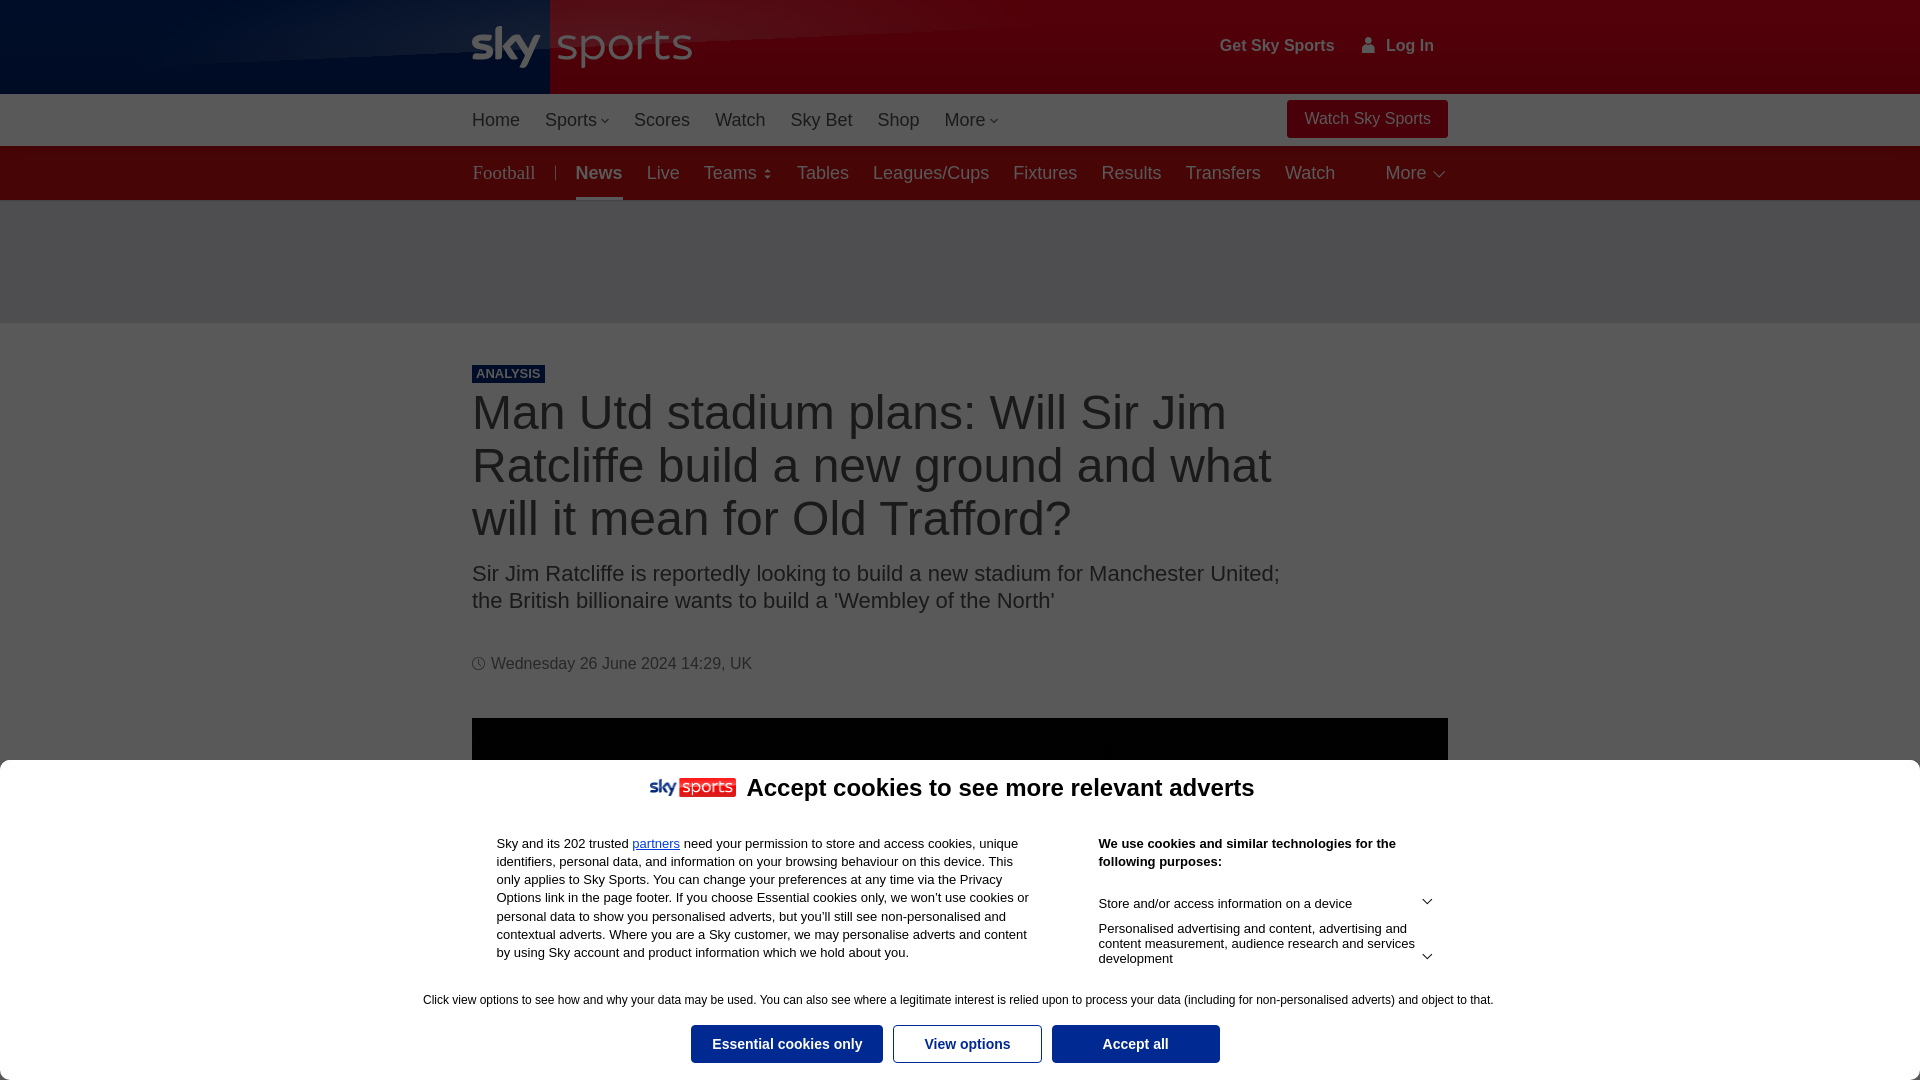  I want to click on Football, so click(508, 172).